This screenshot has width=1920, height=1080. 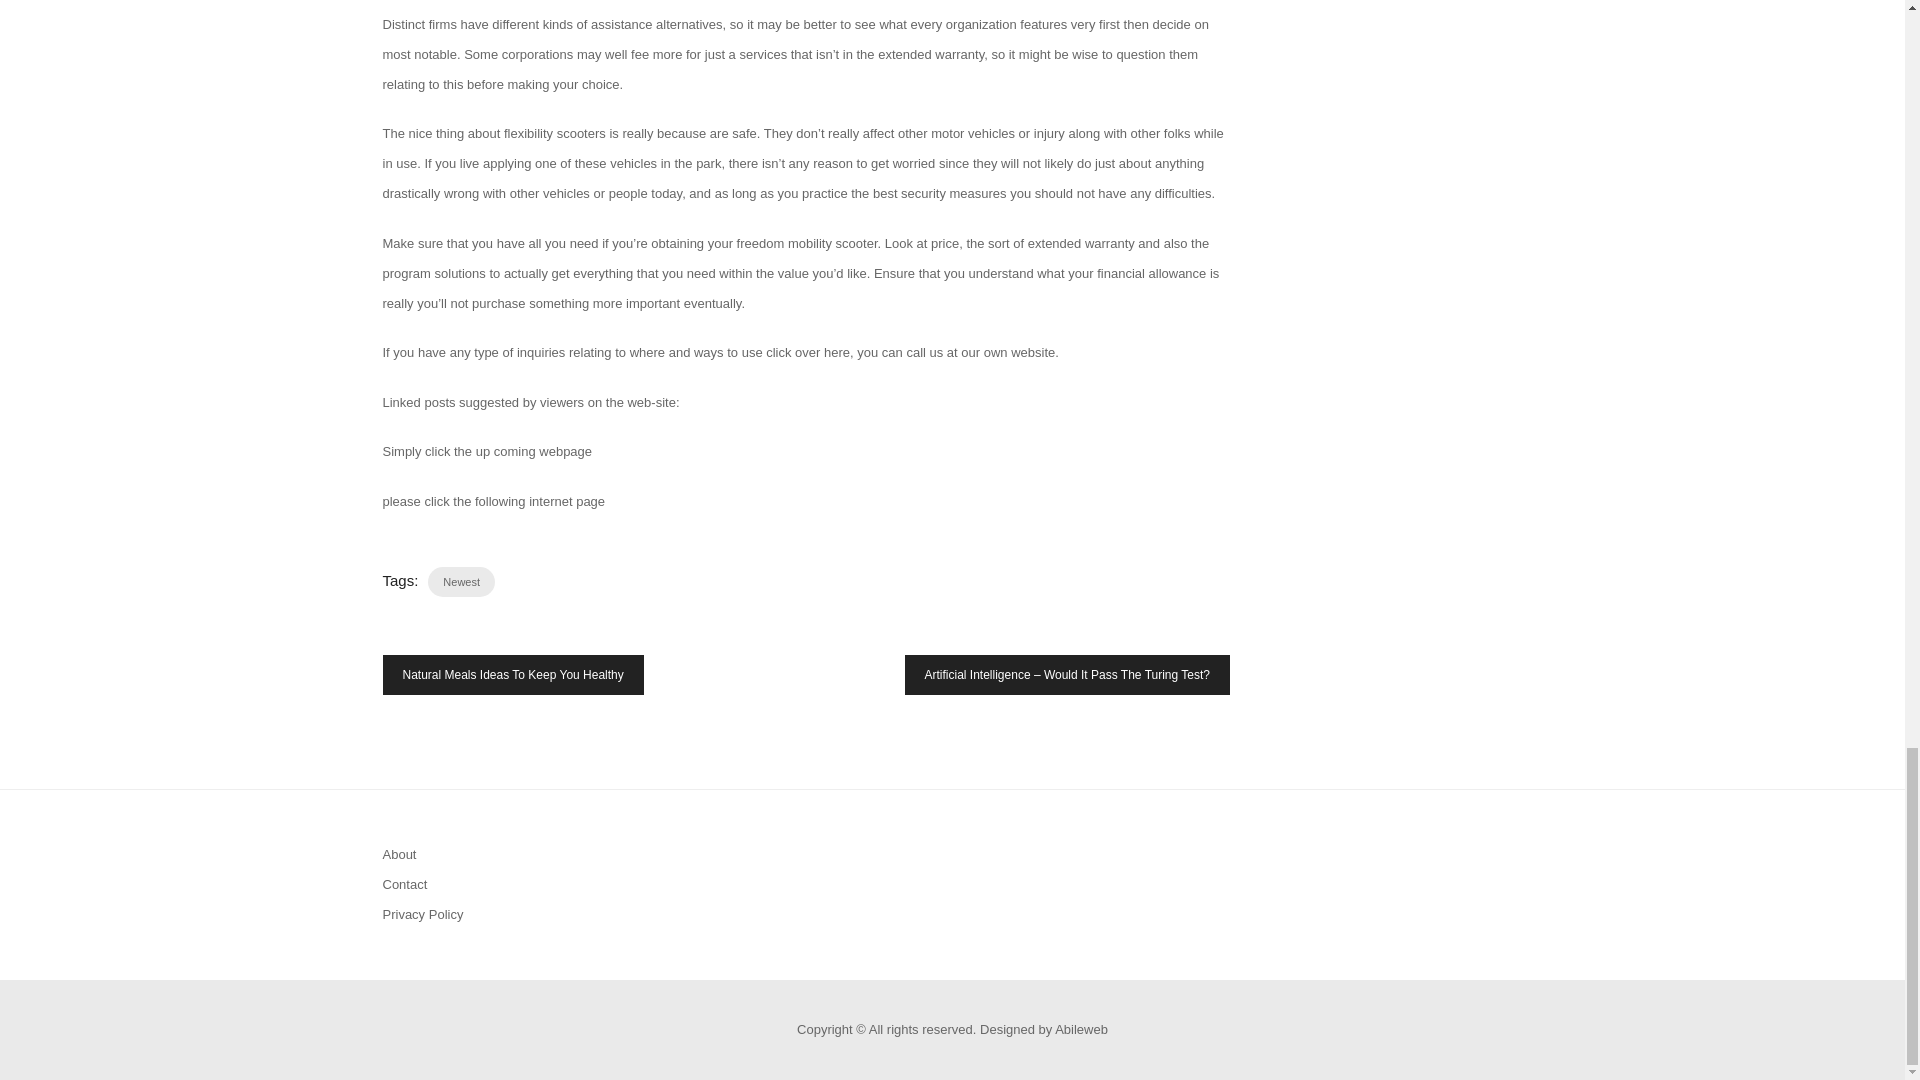 What do you see at coordinates (808, 352) in the screenshot?
I see `click over here` at bounding box center [808, 352].